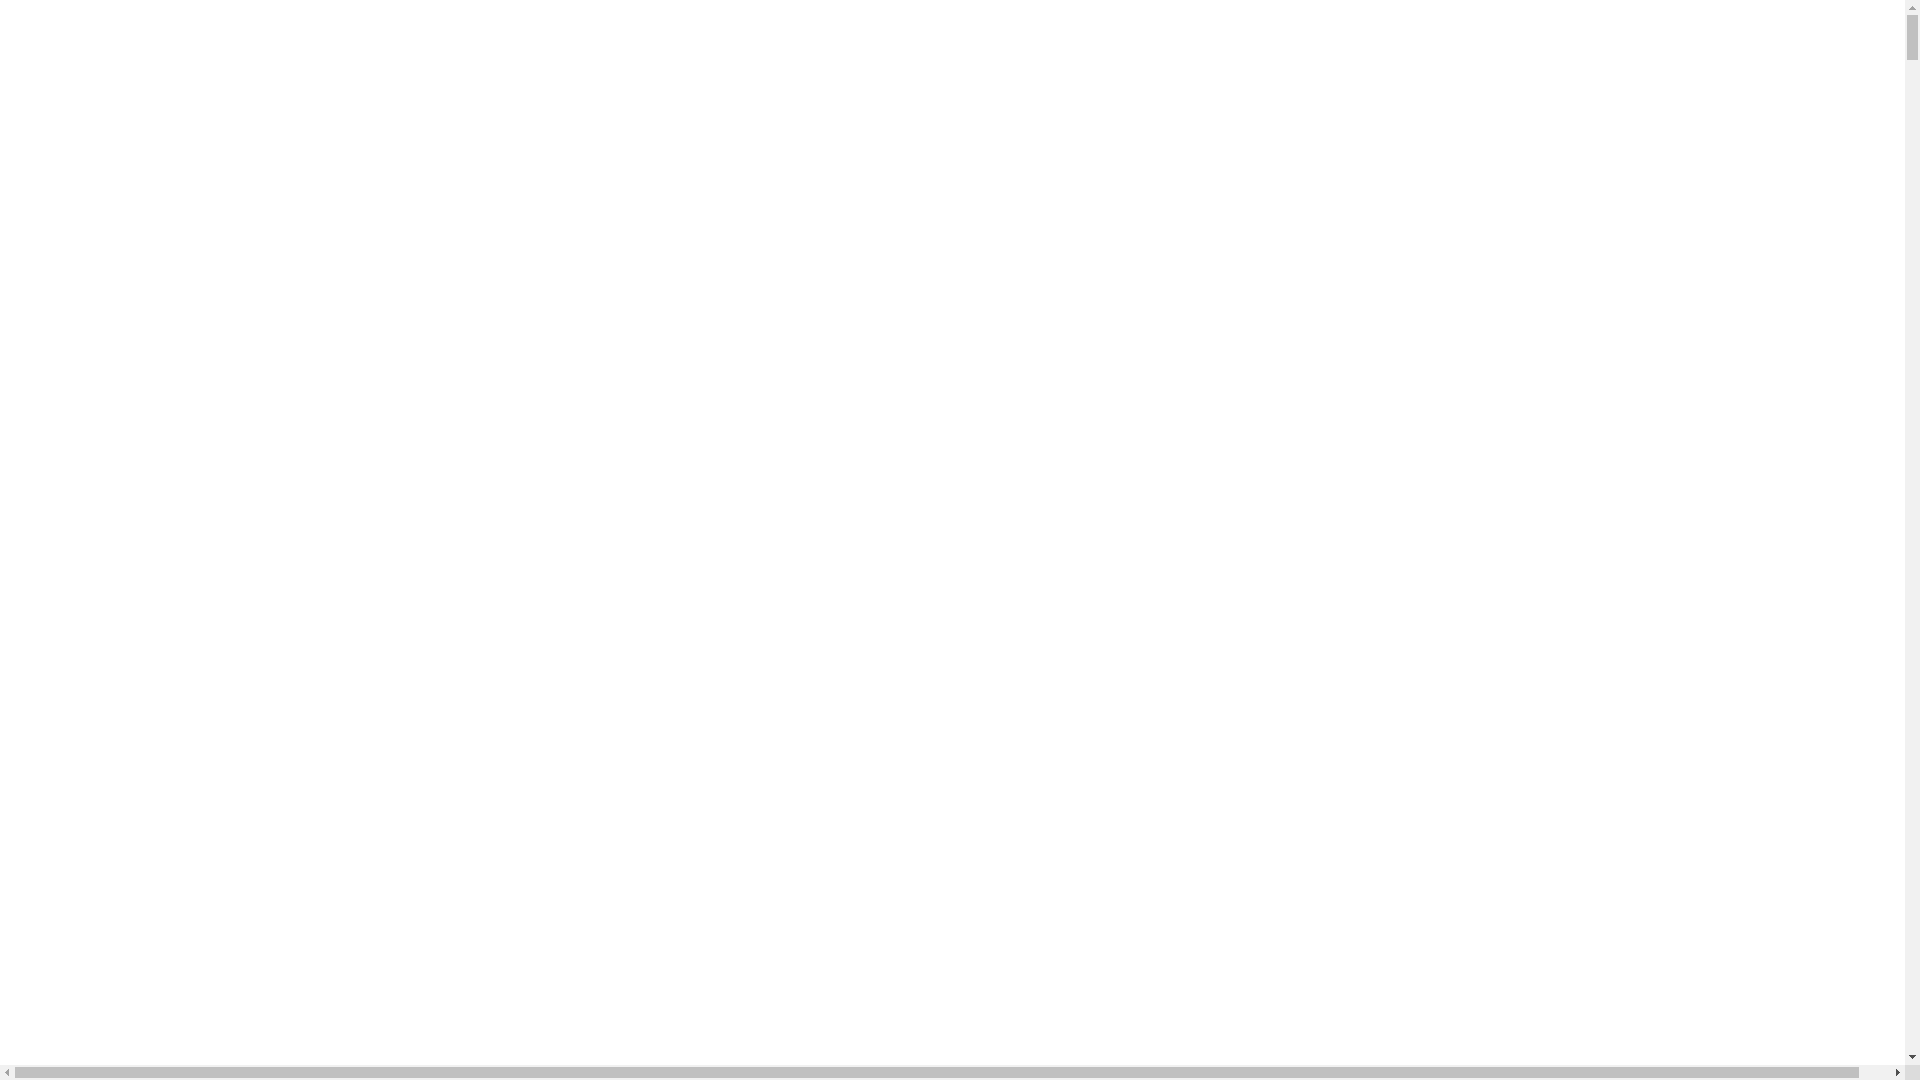  What do you see at coordinates (129, 600) in the screenshot?
I see `Photography` at bounding box center [129, 600].